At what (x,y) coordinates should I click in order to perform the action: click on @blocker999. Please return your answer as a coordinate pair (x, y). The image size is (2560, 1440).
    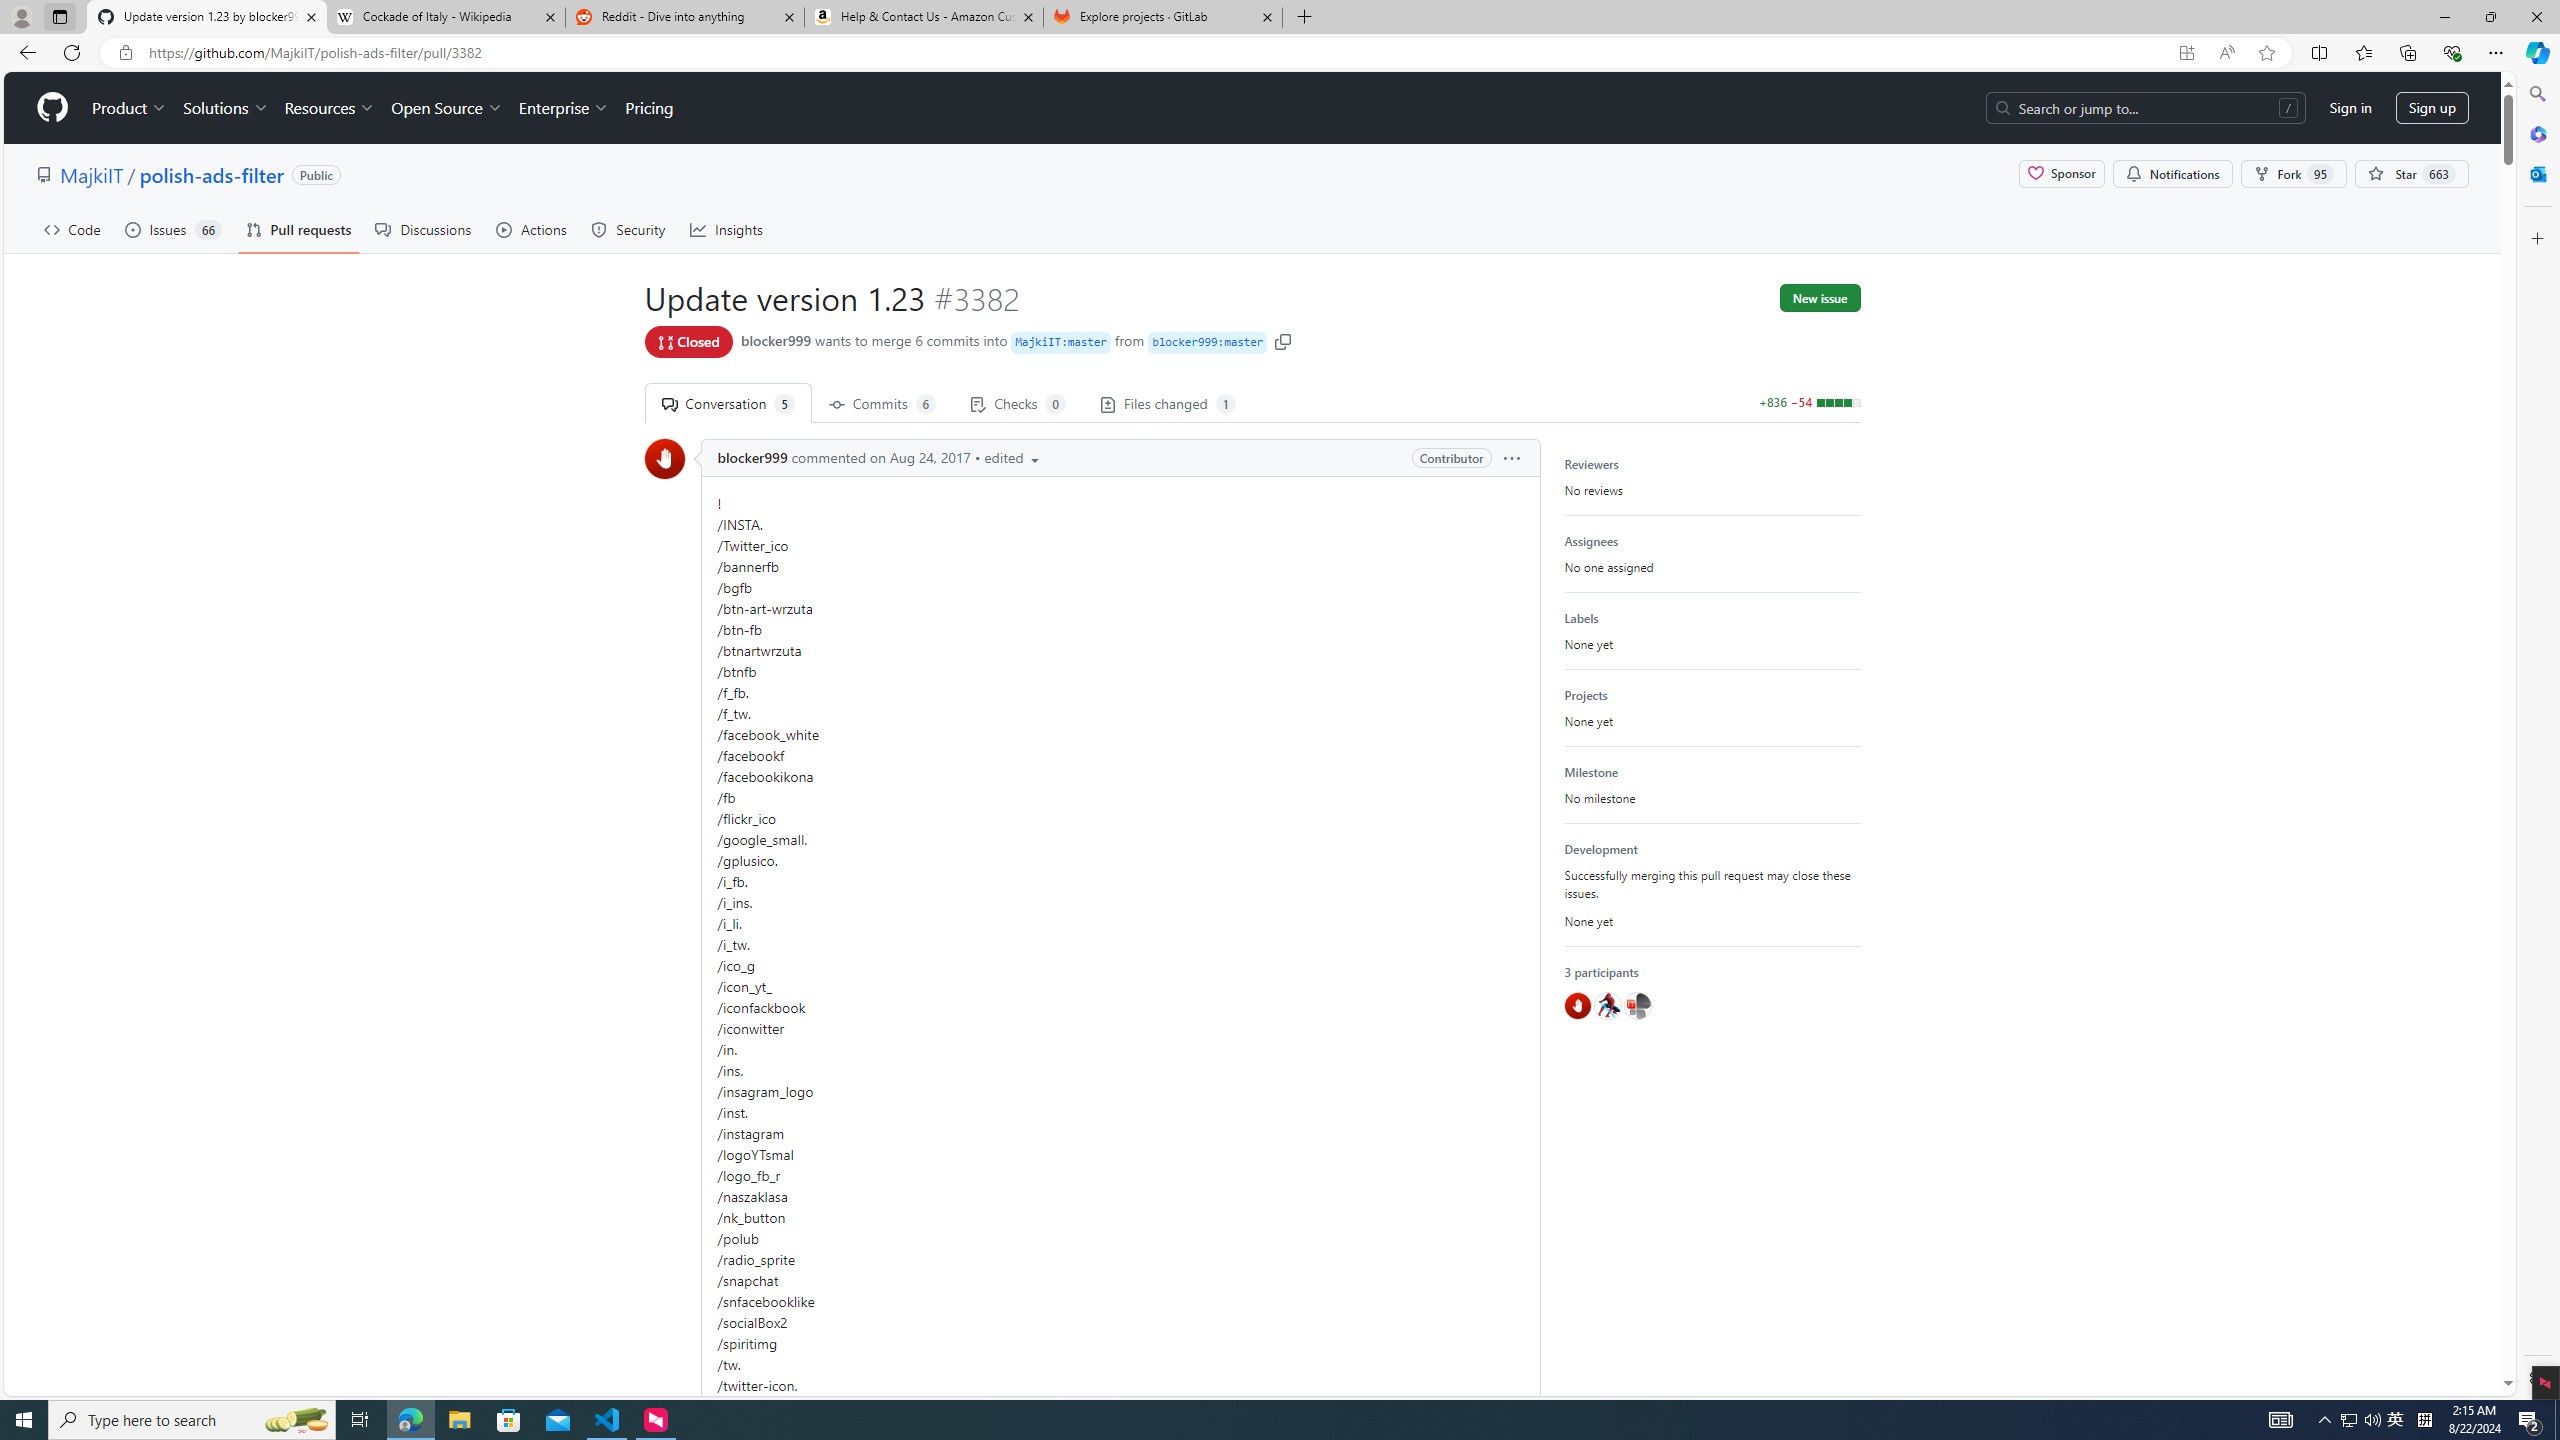
    Looking at the image, I should click on (1576, 1006).